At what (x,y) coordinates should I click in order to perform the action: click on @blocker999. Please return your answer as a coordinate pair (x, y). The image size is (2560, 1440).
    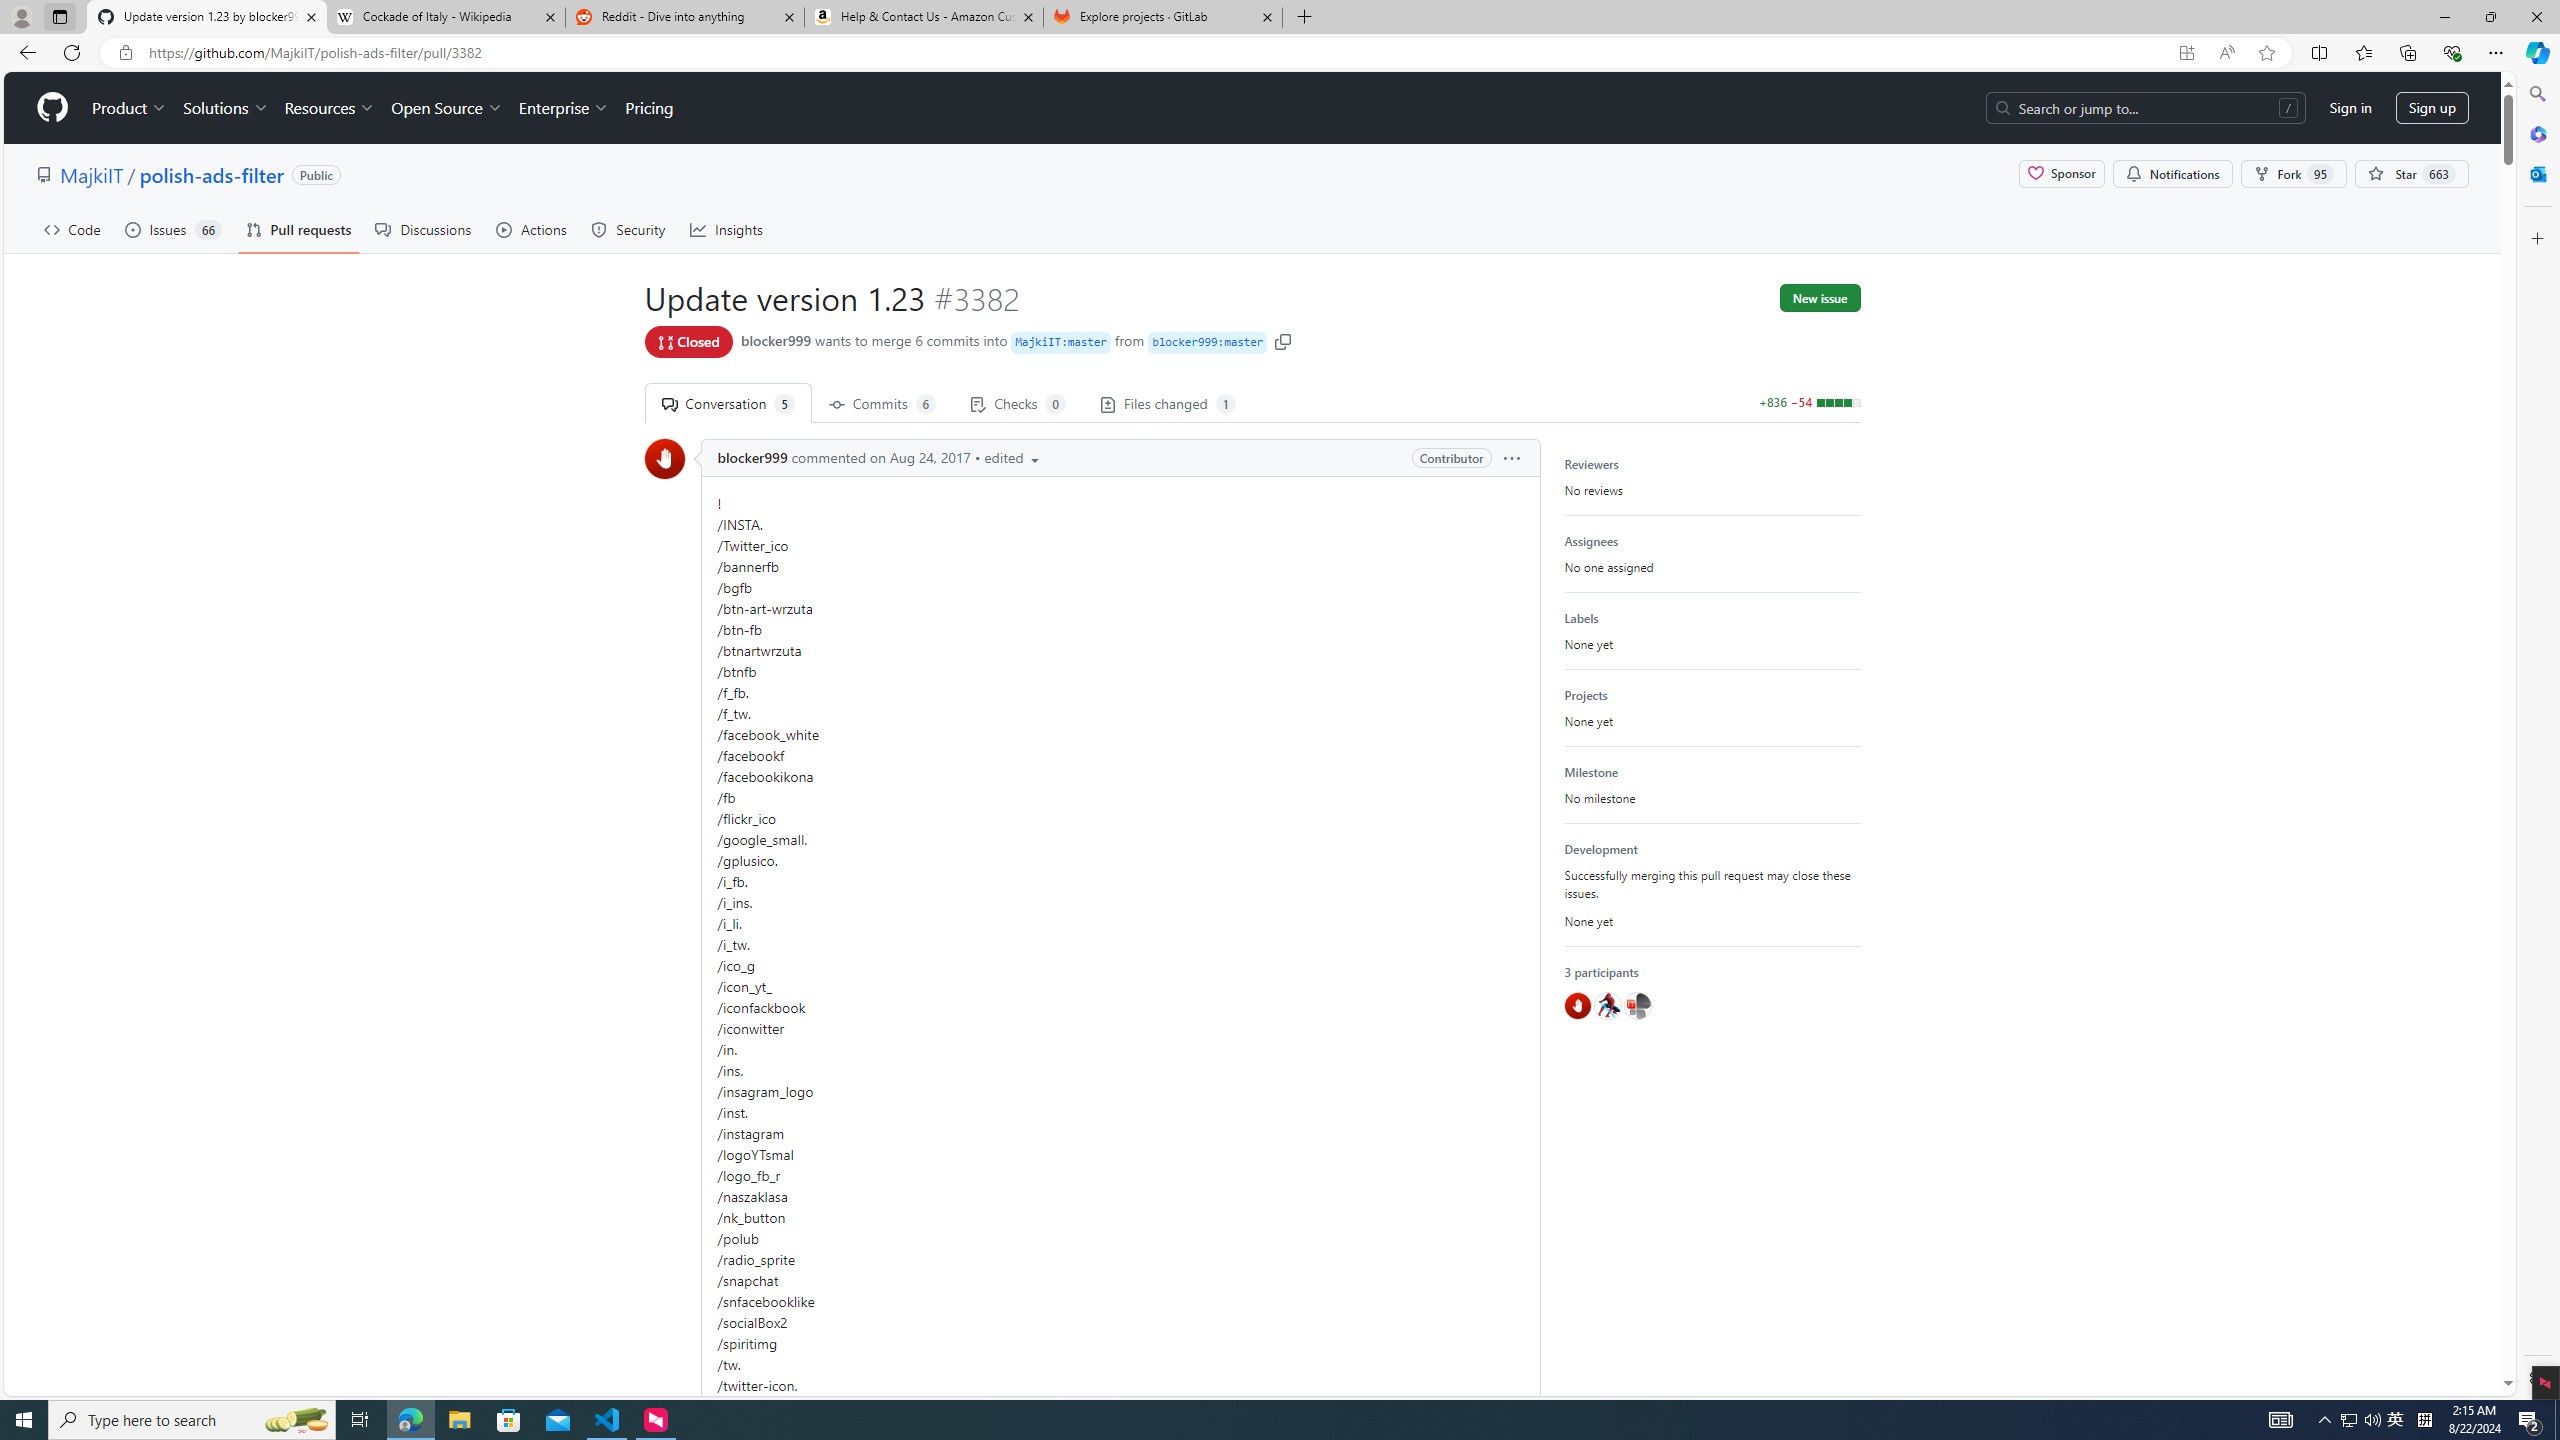
    Looking at the image, I should click on (1576, 1006).